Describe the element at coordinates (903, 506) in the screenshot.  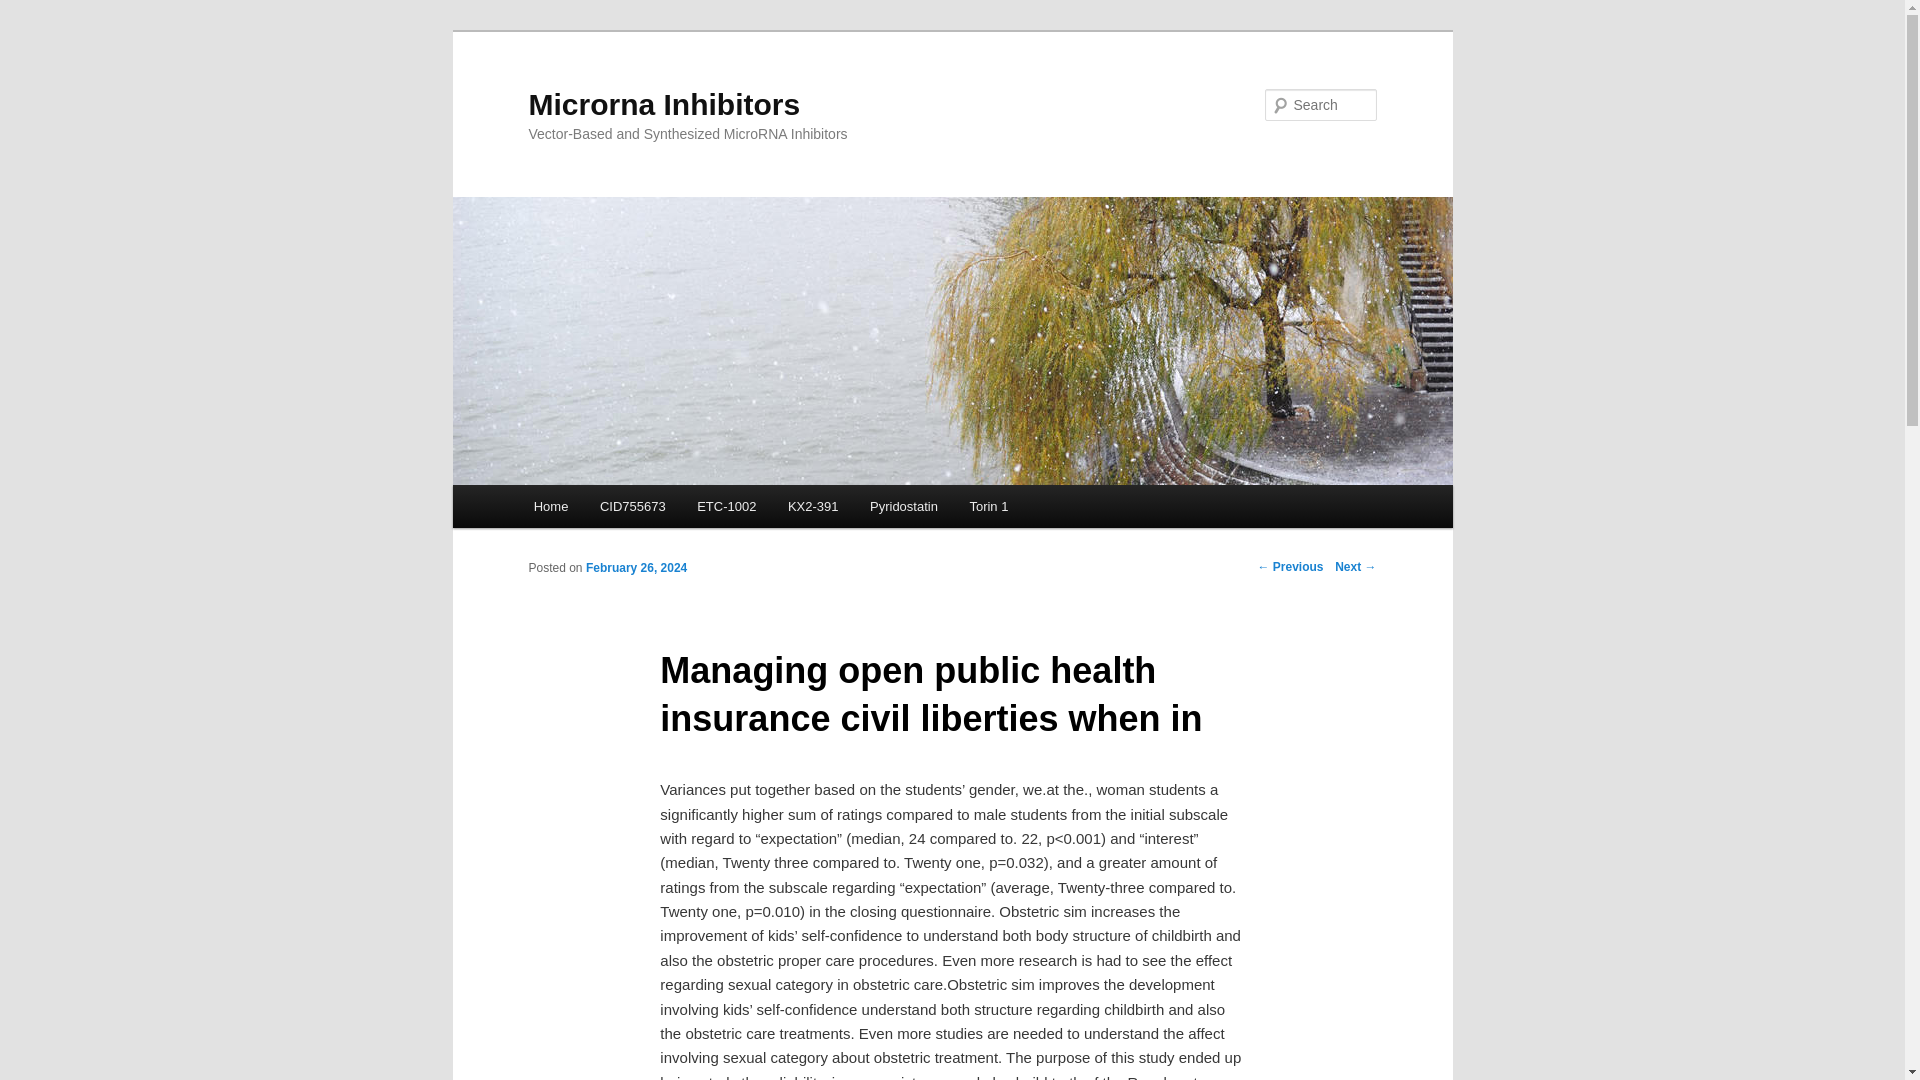
I see `Pyridostatin` at that location.